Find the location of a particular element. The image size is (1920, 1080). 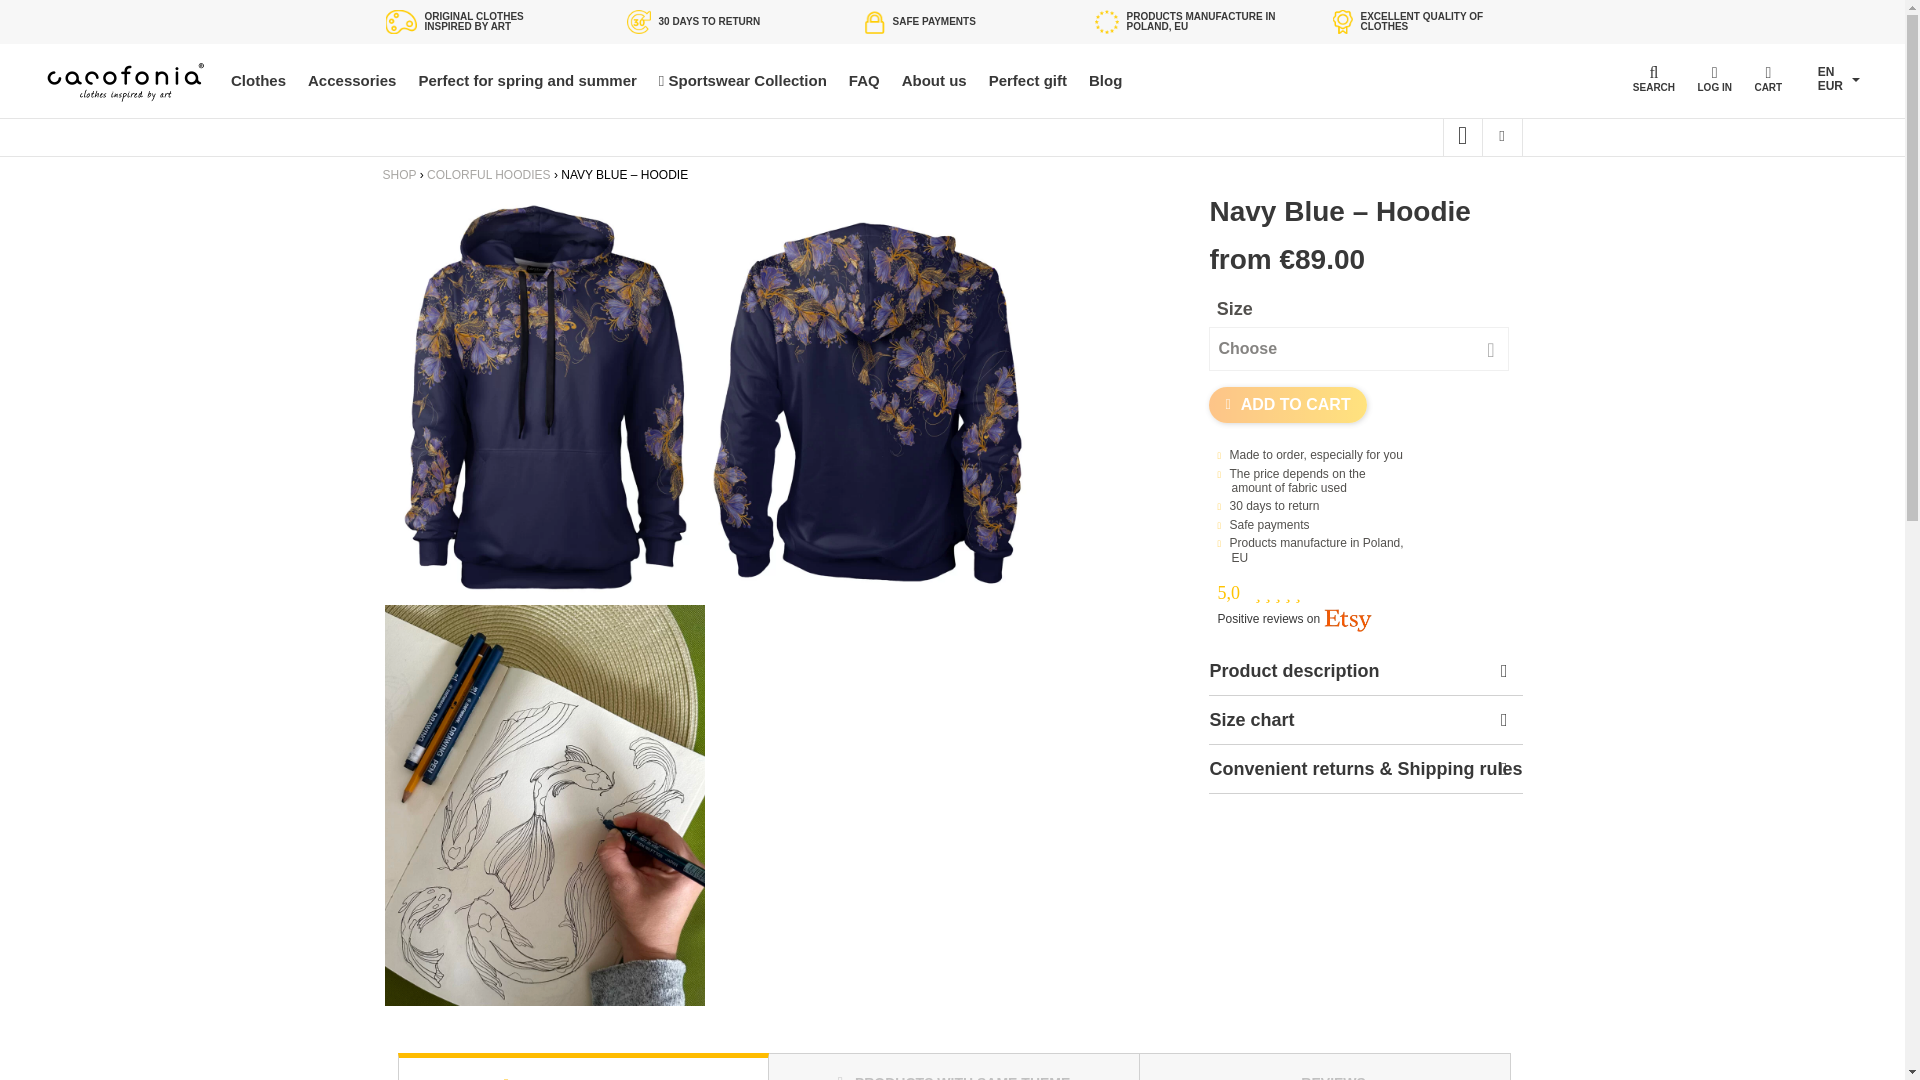

PRODUCTS MANUFACTURE IN POLAND, EU is located at coordinates (1186, 21).